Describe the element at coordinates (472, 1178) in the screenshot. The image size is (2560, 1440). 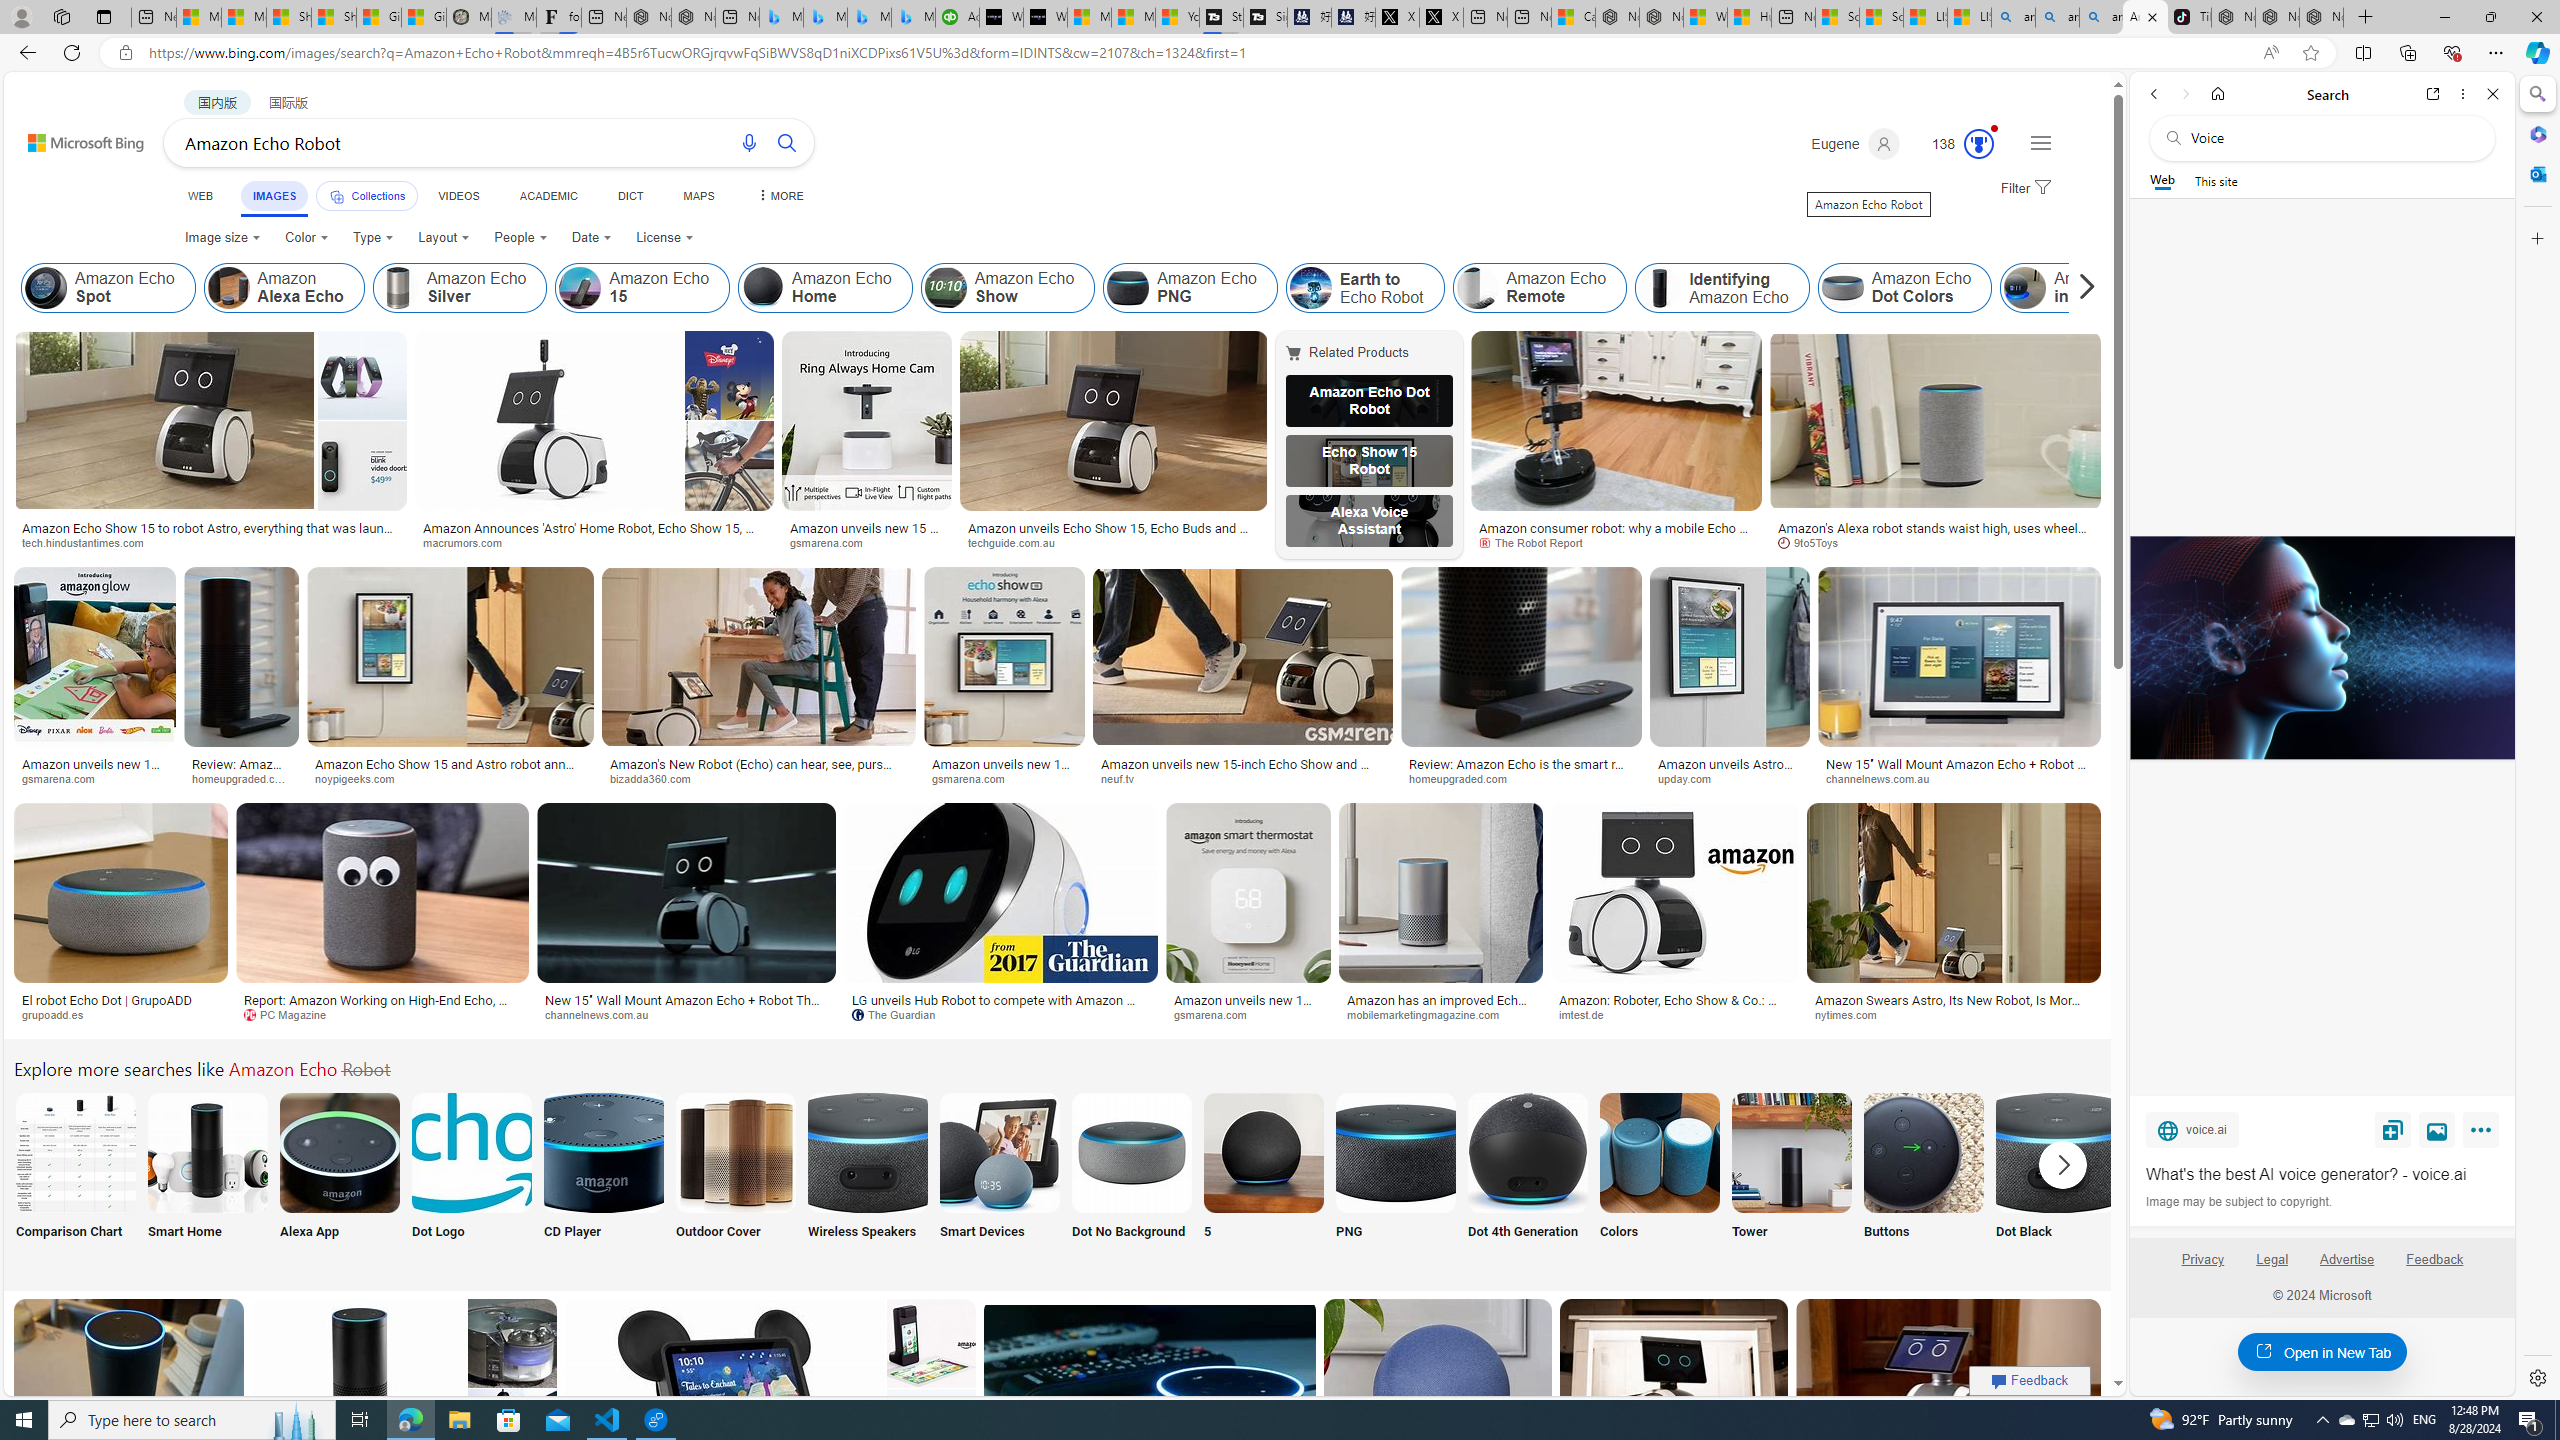
I see `Amazon Echo Dot Logo Dot Logo` at that location.